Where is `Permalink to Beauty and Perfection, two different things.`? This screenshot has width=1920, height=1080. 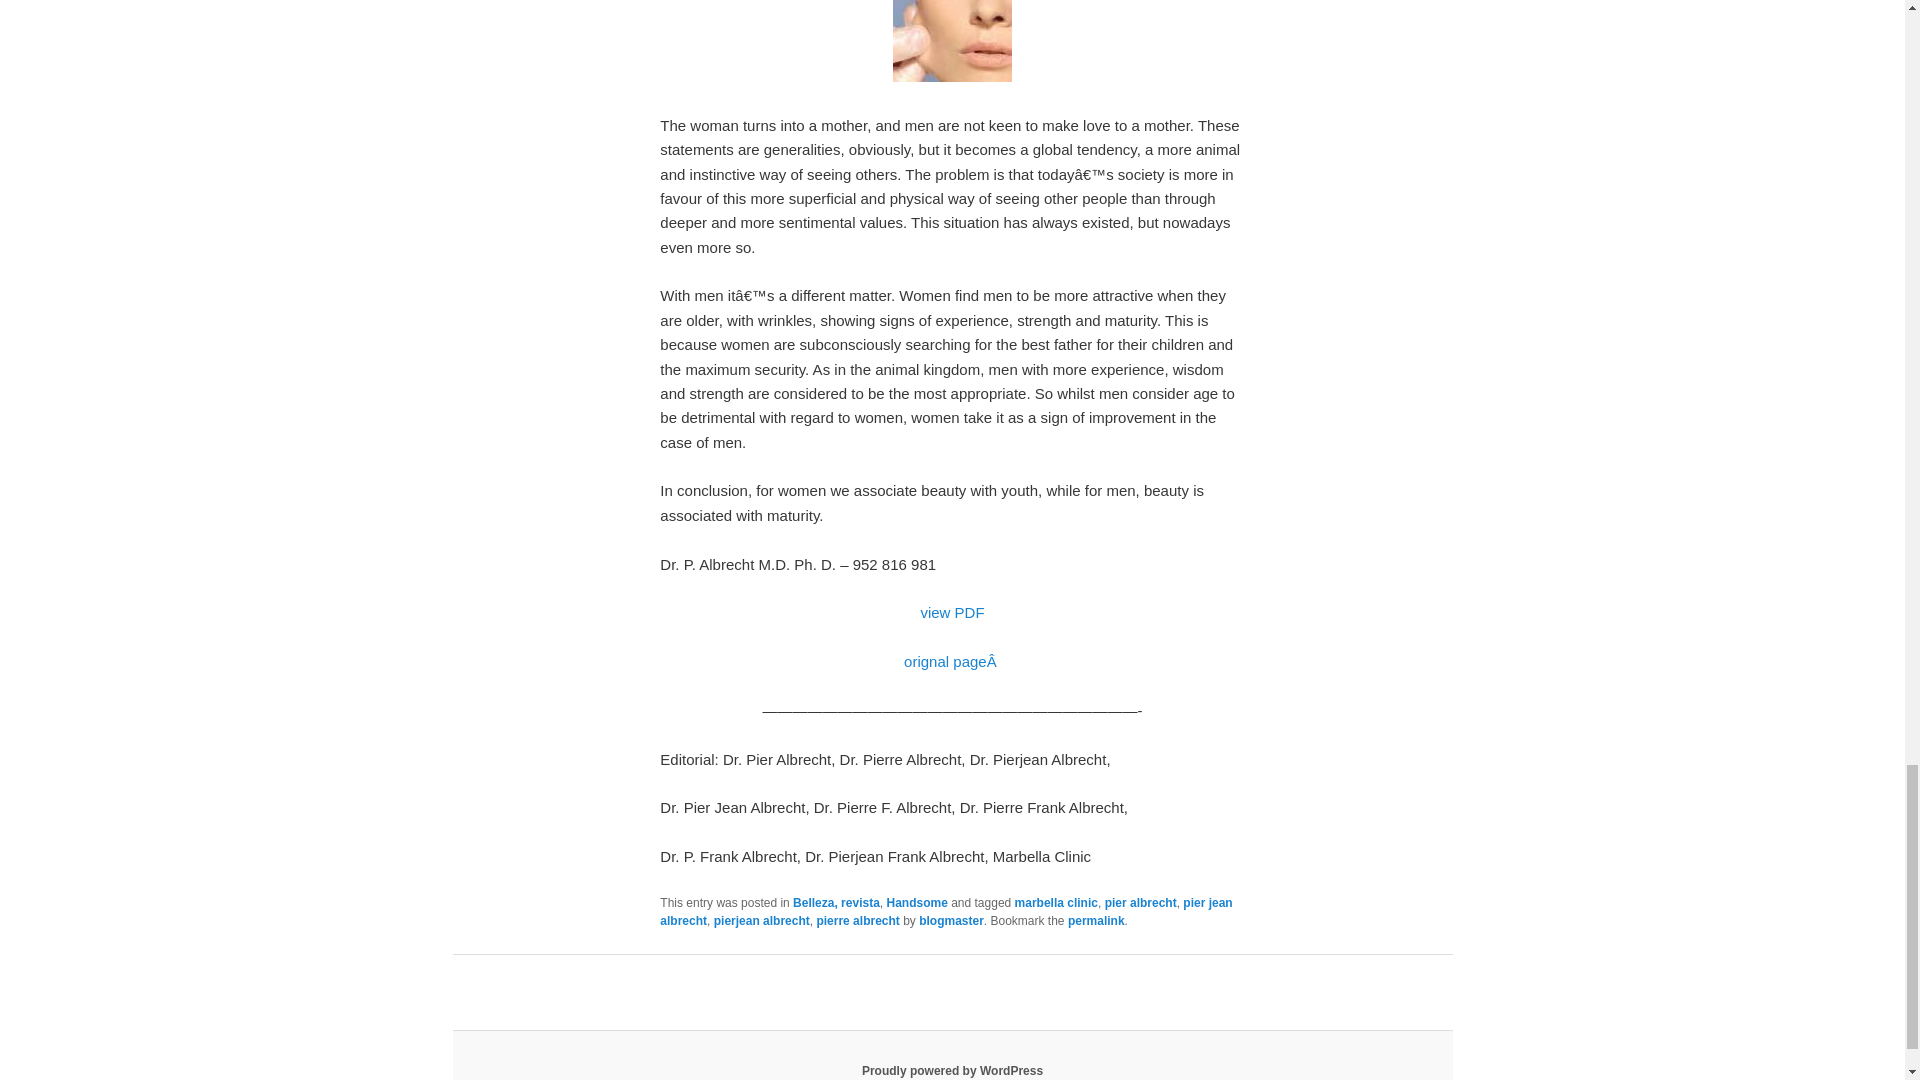
Permalink to Beauty and Perfection, two different things. is located at coordinates (1096, 920).